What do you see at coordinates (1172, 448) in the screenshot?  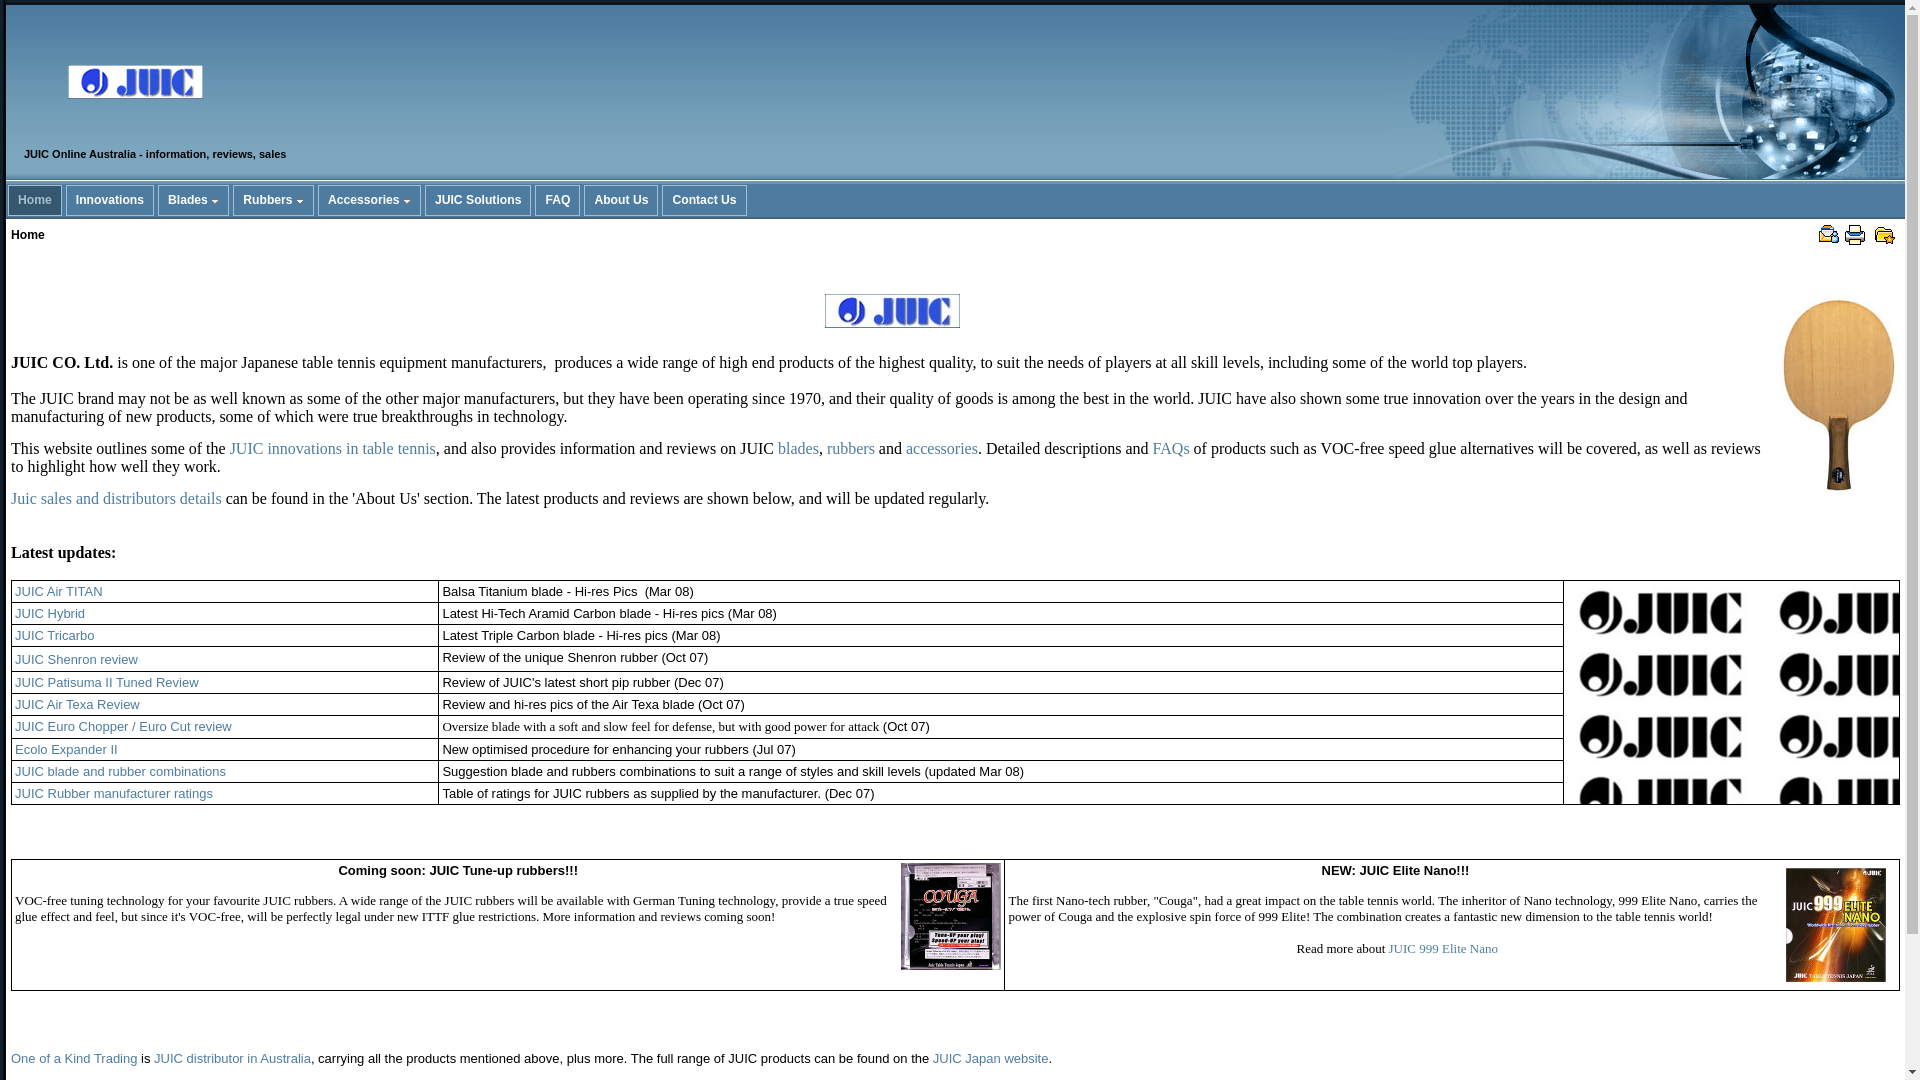 I see `FAQs` at bounding box center [1172, 448].